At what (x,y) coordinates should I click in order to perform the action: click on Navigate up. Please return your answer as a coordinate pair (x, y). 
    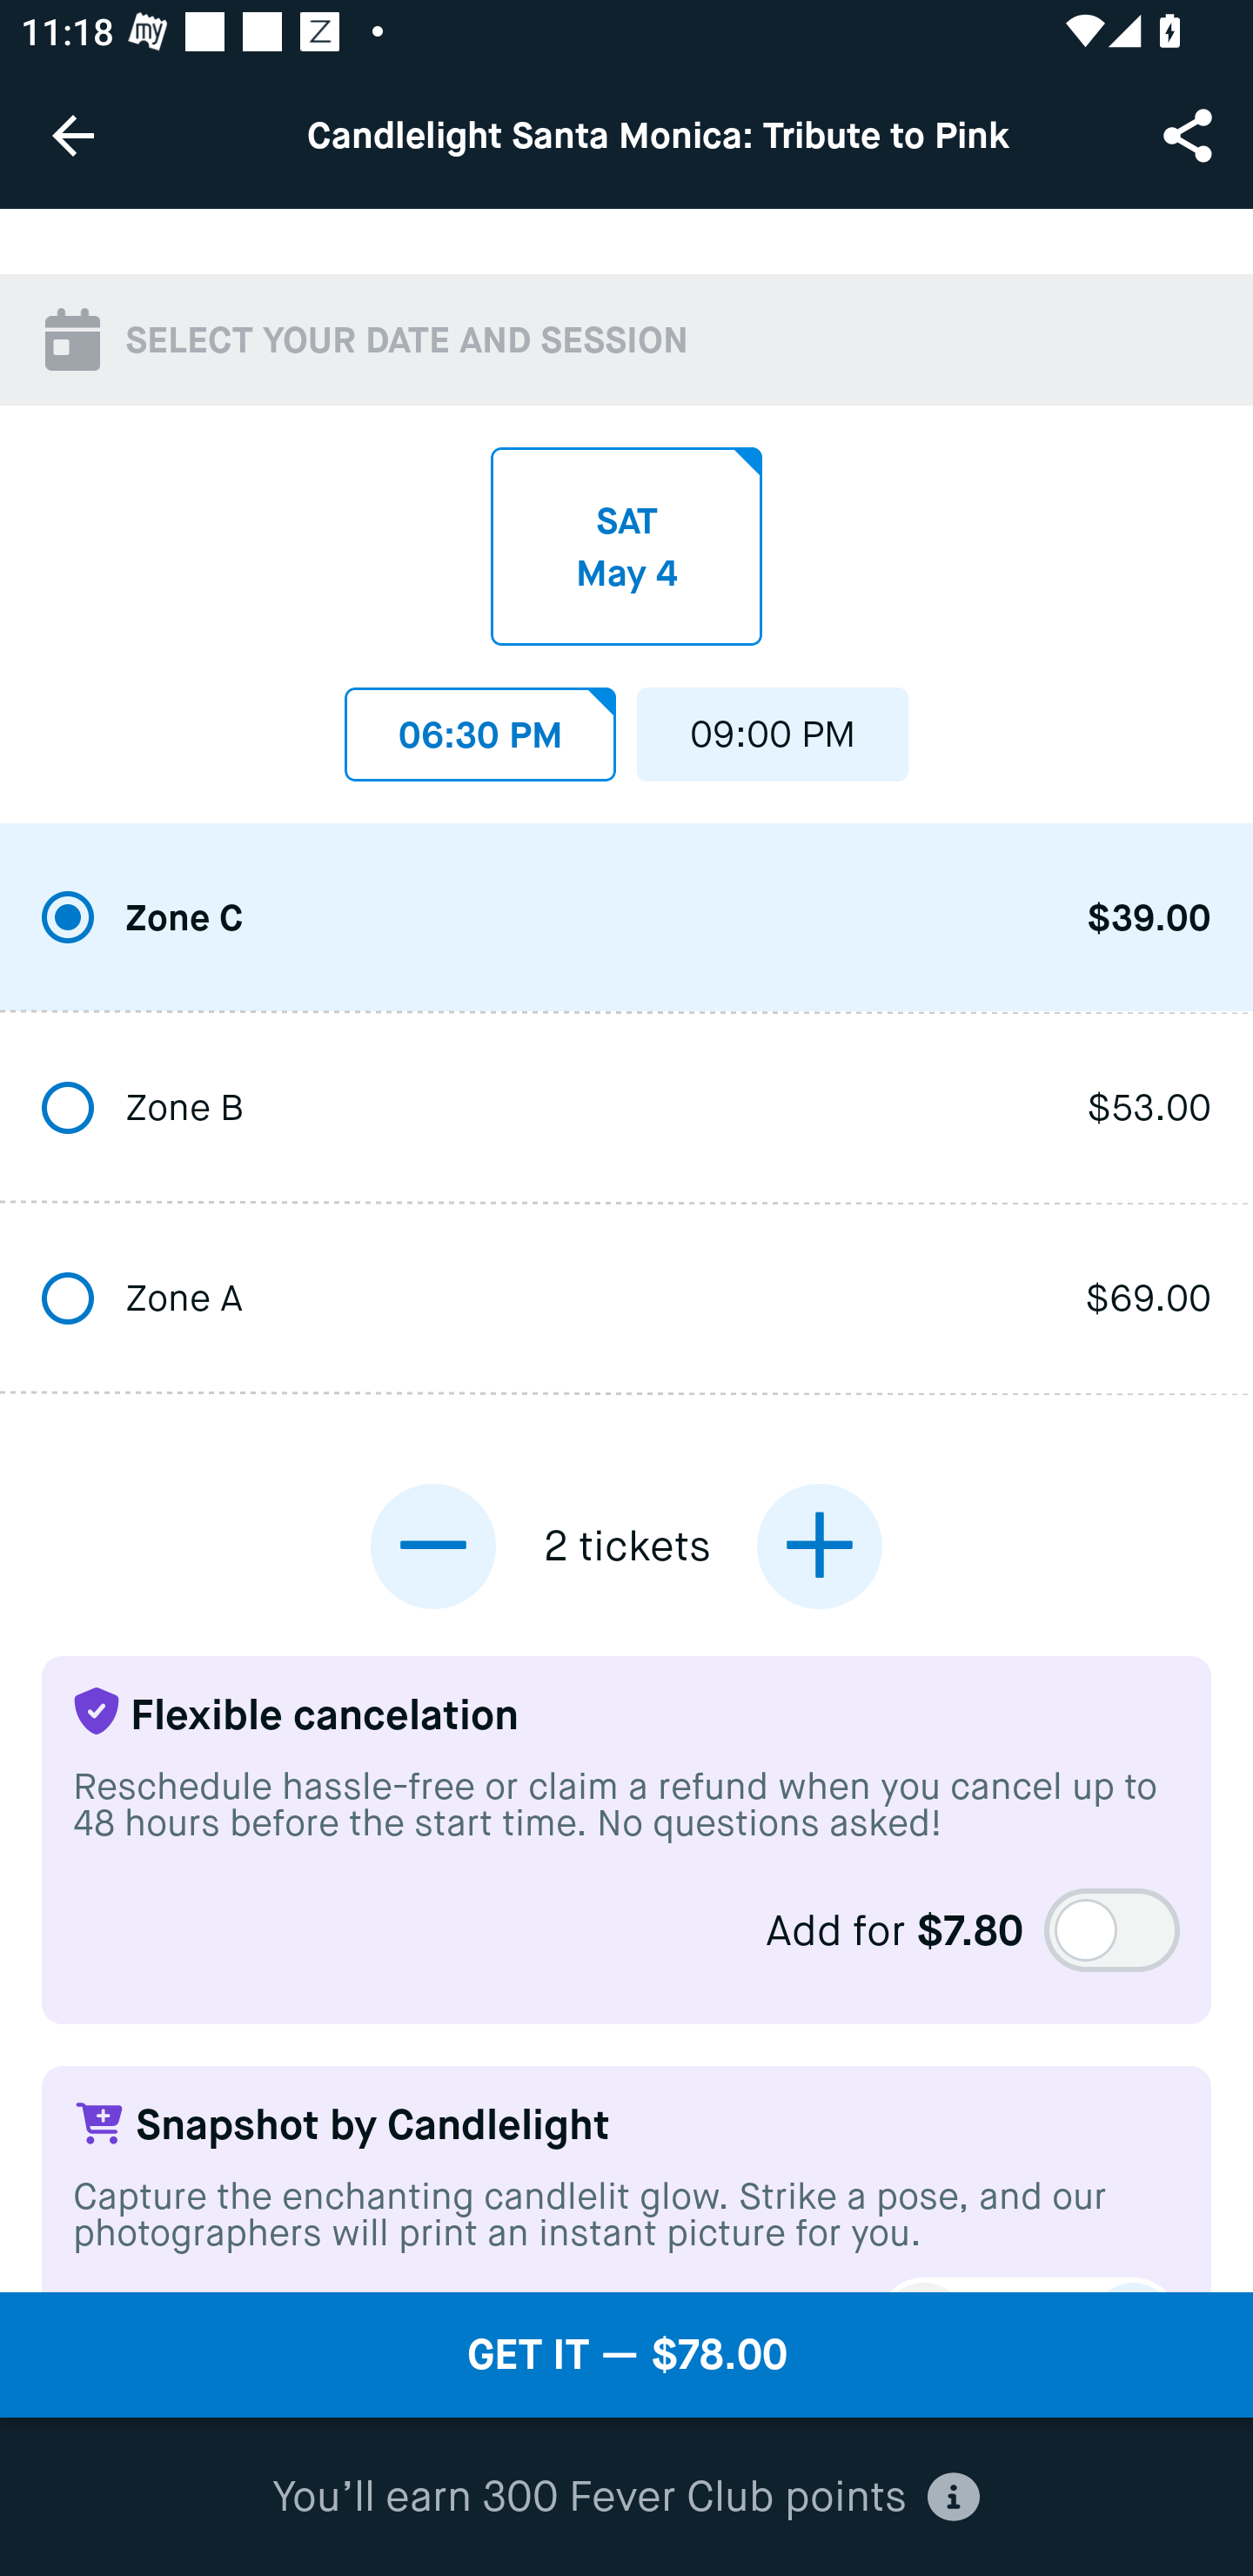
    Looking at the image, I should click on (73, 135).